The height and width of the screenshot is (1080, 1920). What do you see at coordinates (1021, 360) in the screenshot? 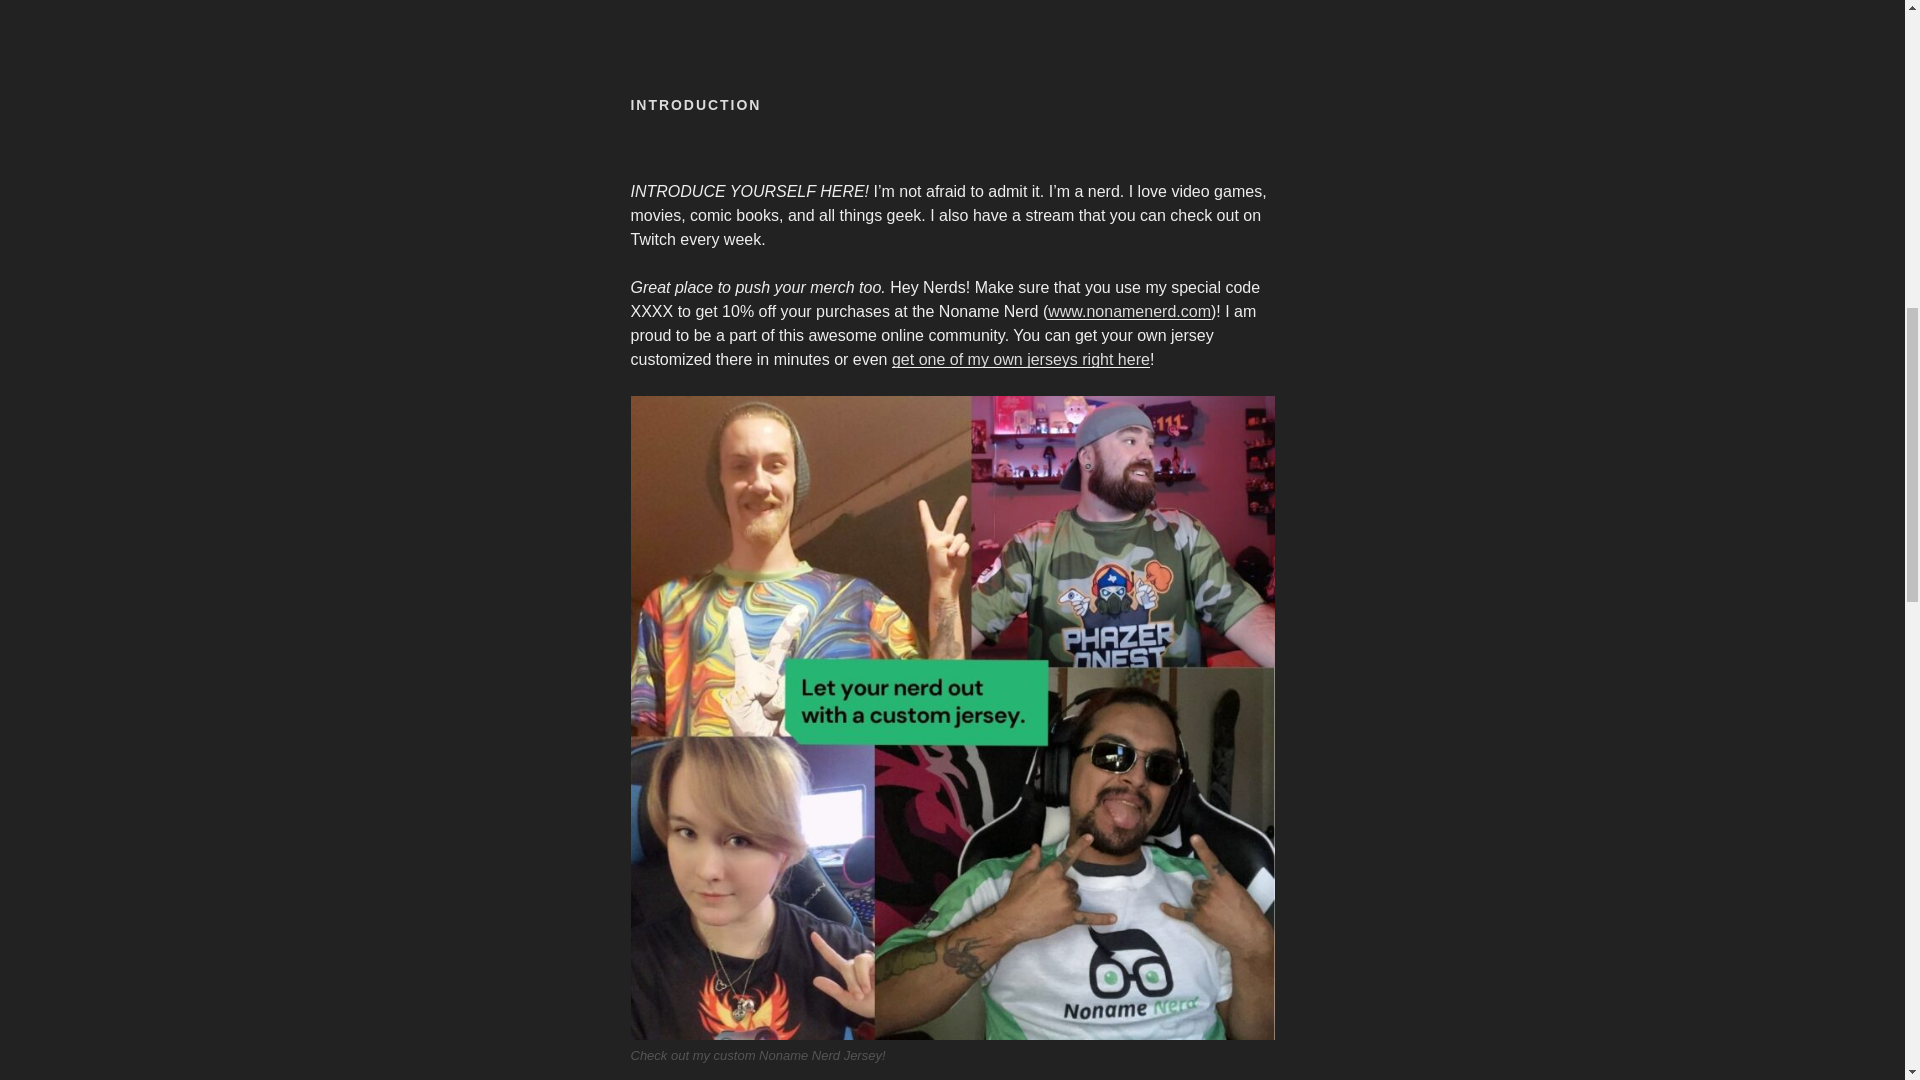
I see `get one of my own jerseys right here` at bounding box center [1021, 360].